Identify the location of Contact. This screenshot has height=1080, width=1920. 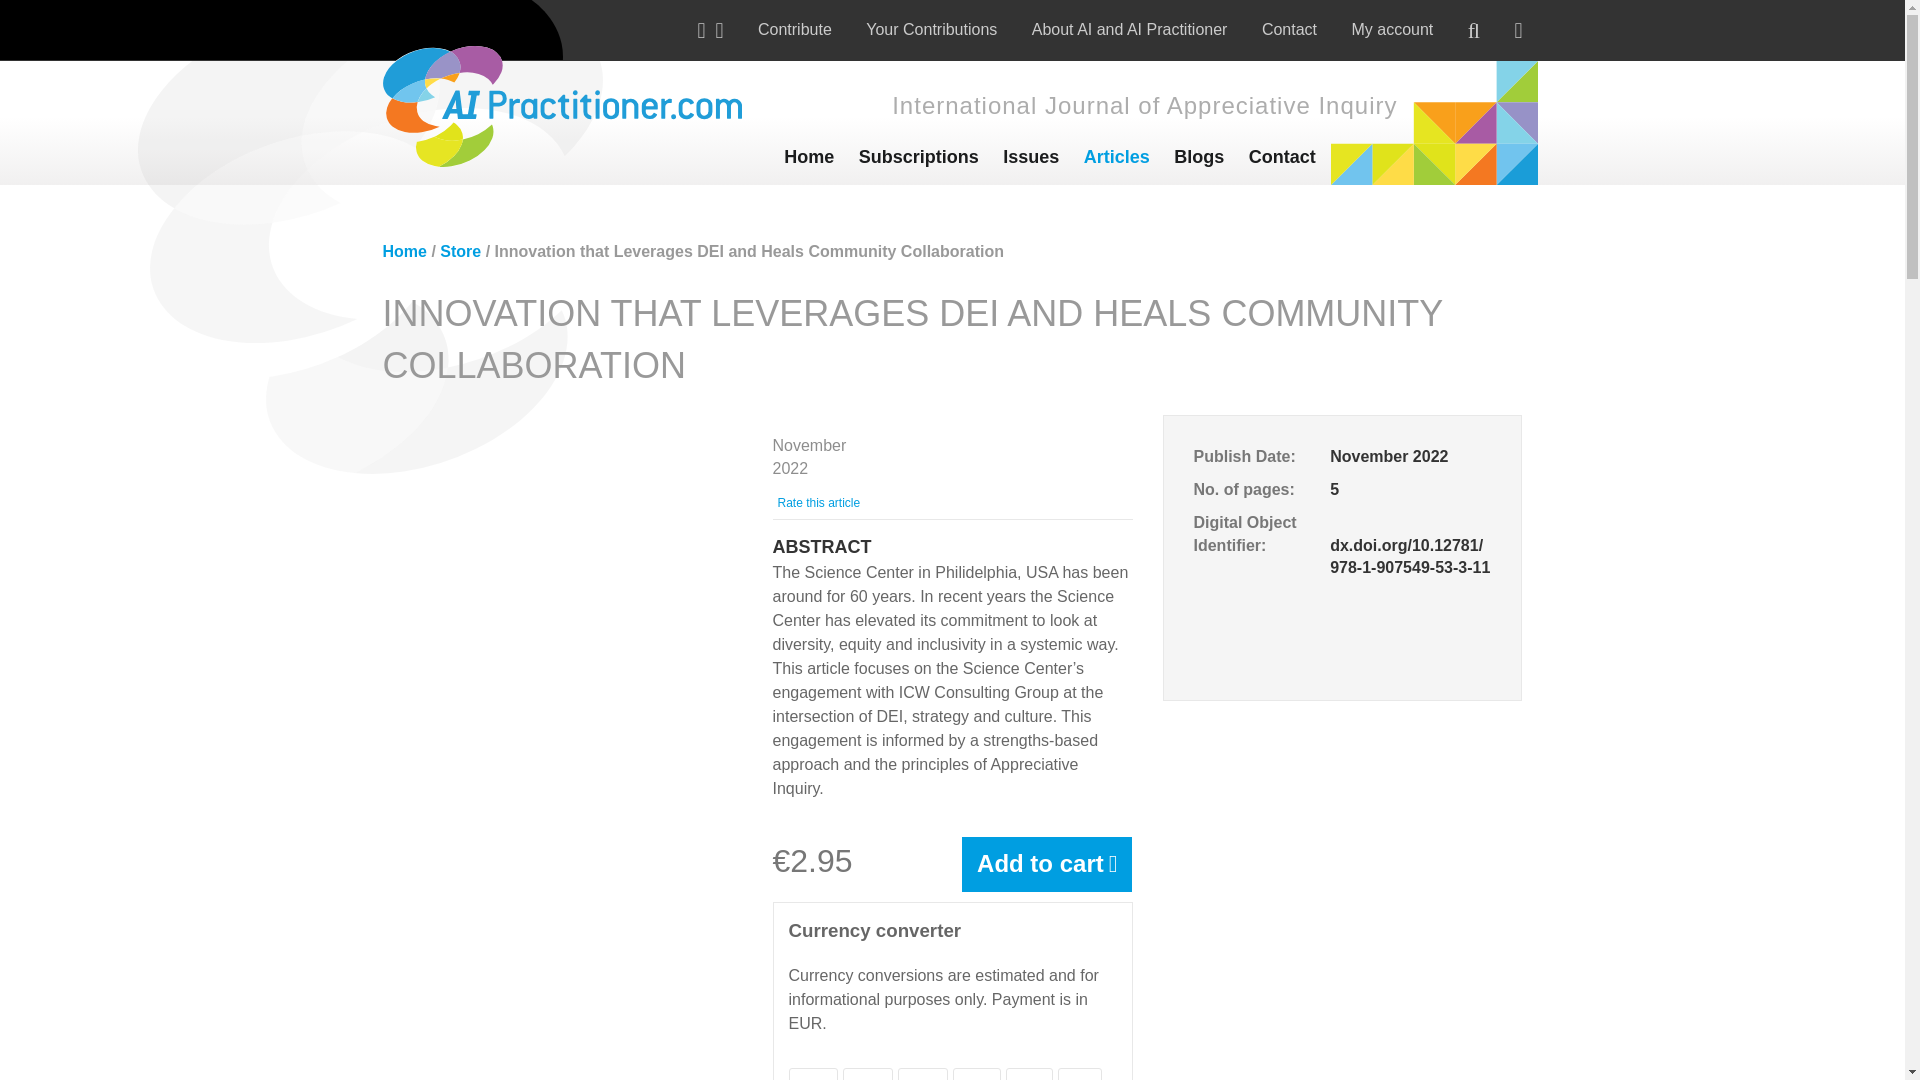
(1282, 157).